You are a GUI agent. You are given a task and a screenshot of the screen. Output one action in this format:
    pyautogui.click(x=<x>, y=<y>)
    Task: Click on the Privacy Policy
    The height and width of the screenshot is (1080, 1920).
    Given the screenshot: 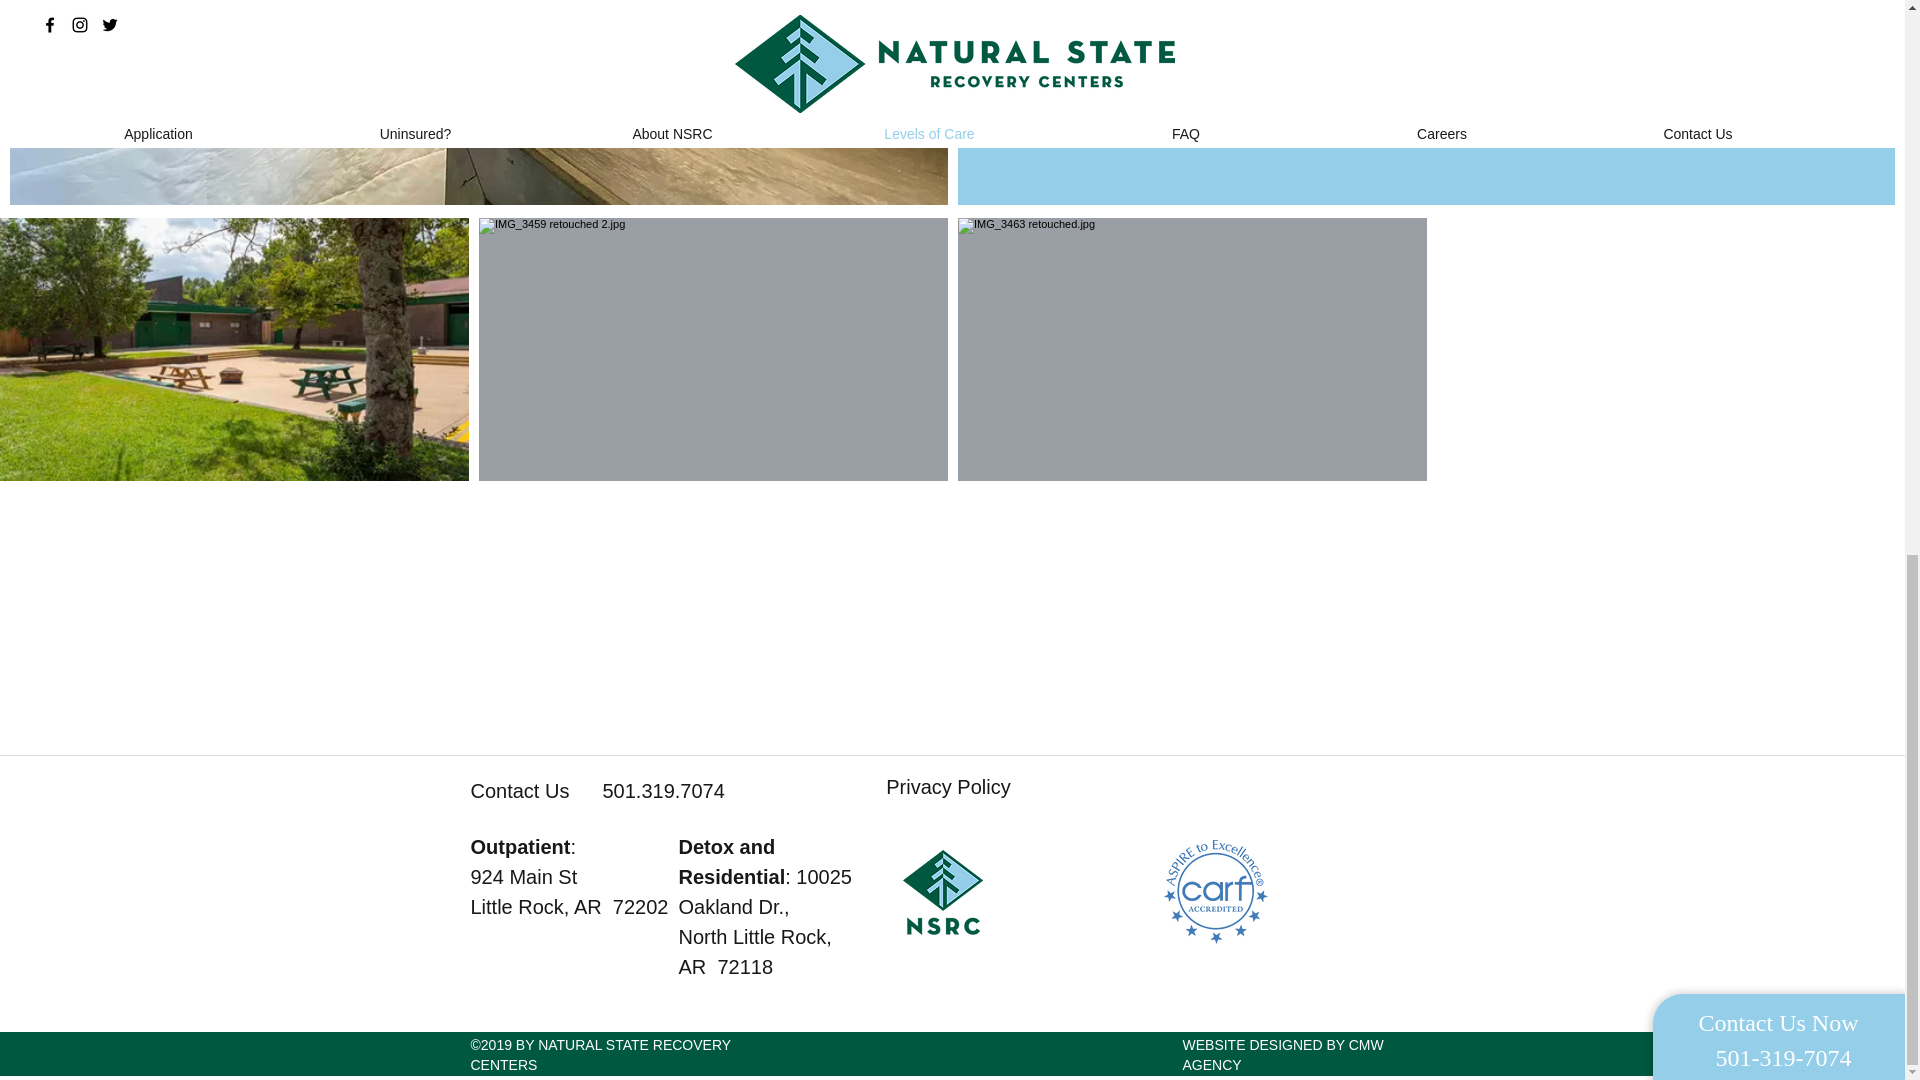 What is the action you would take?
    pyautogui.click(x=947, y=786)
    